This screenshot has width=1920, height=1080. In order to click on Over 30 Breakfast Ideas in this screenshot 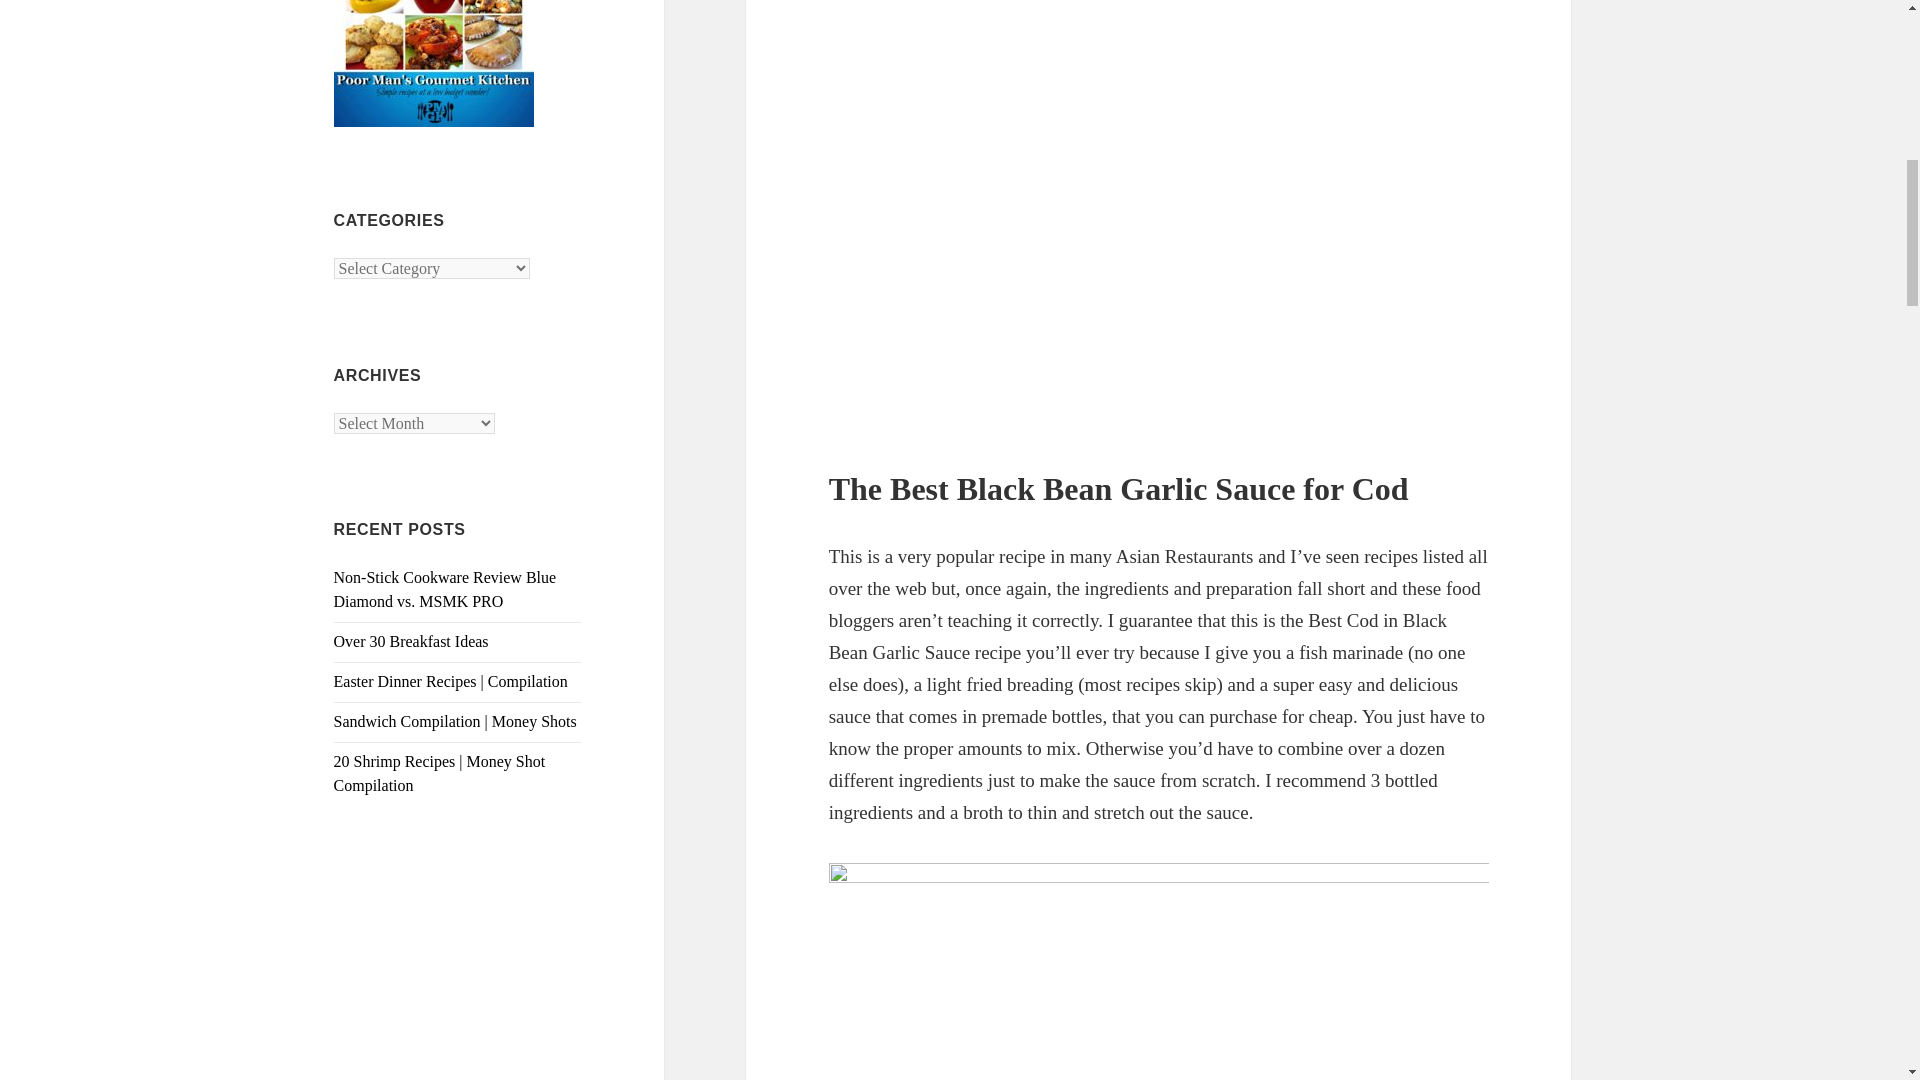, I will do `click(412, 641)`.